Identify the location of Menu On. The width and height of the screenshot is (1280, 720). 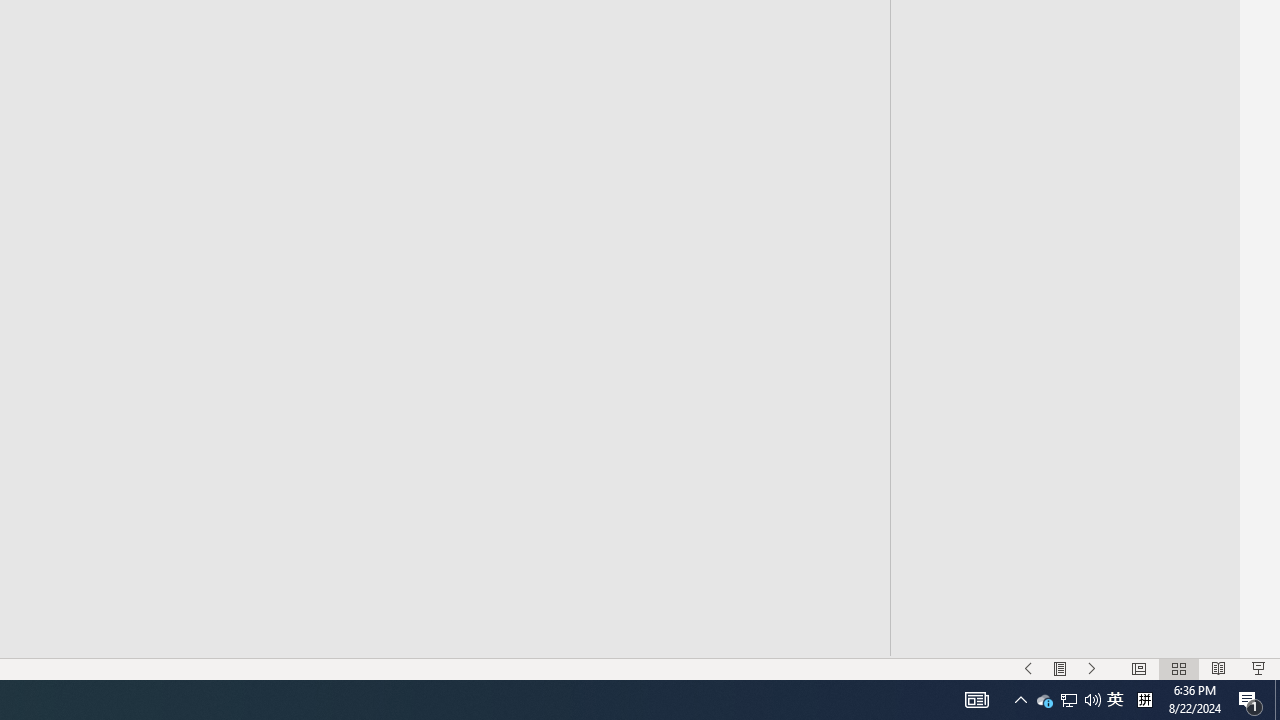
(1060, 668).